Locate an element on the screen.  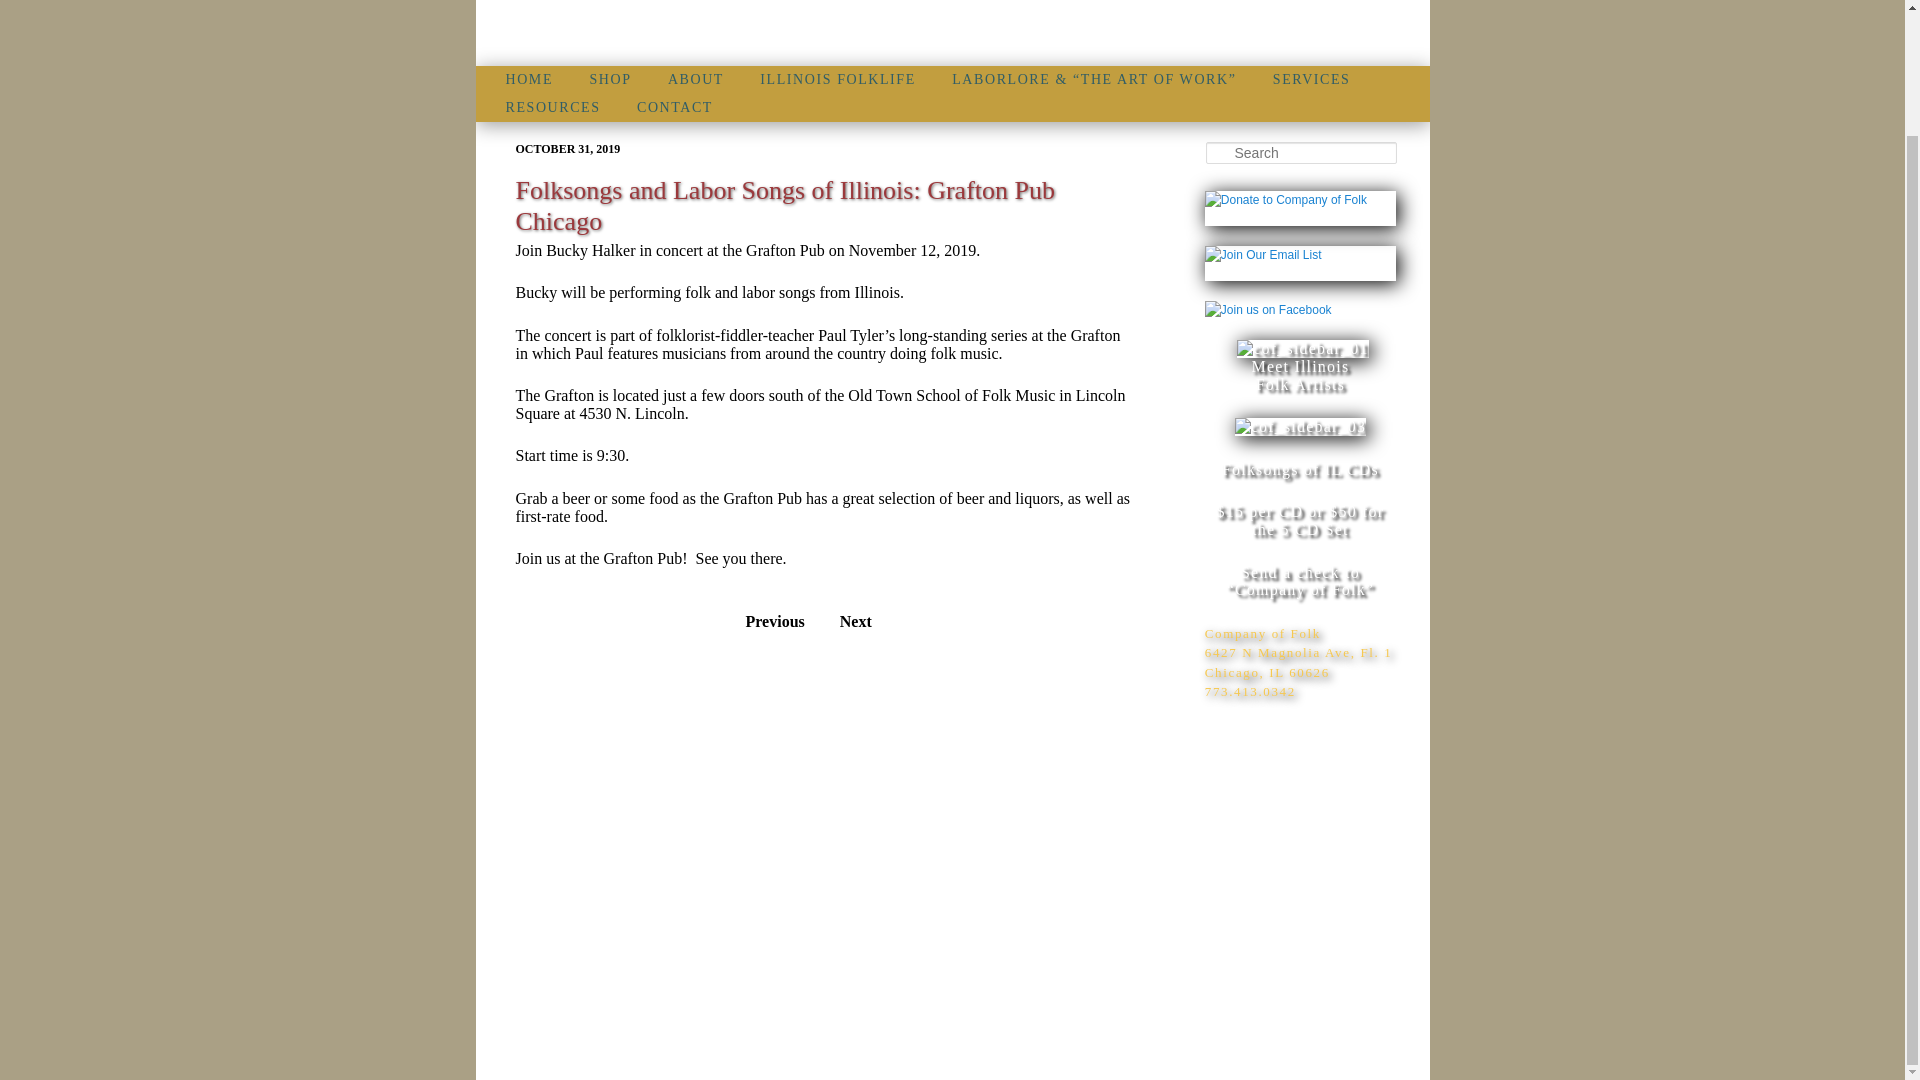
Previous is located at coordinates (775, 621).